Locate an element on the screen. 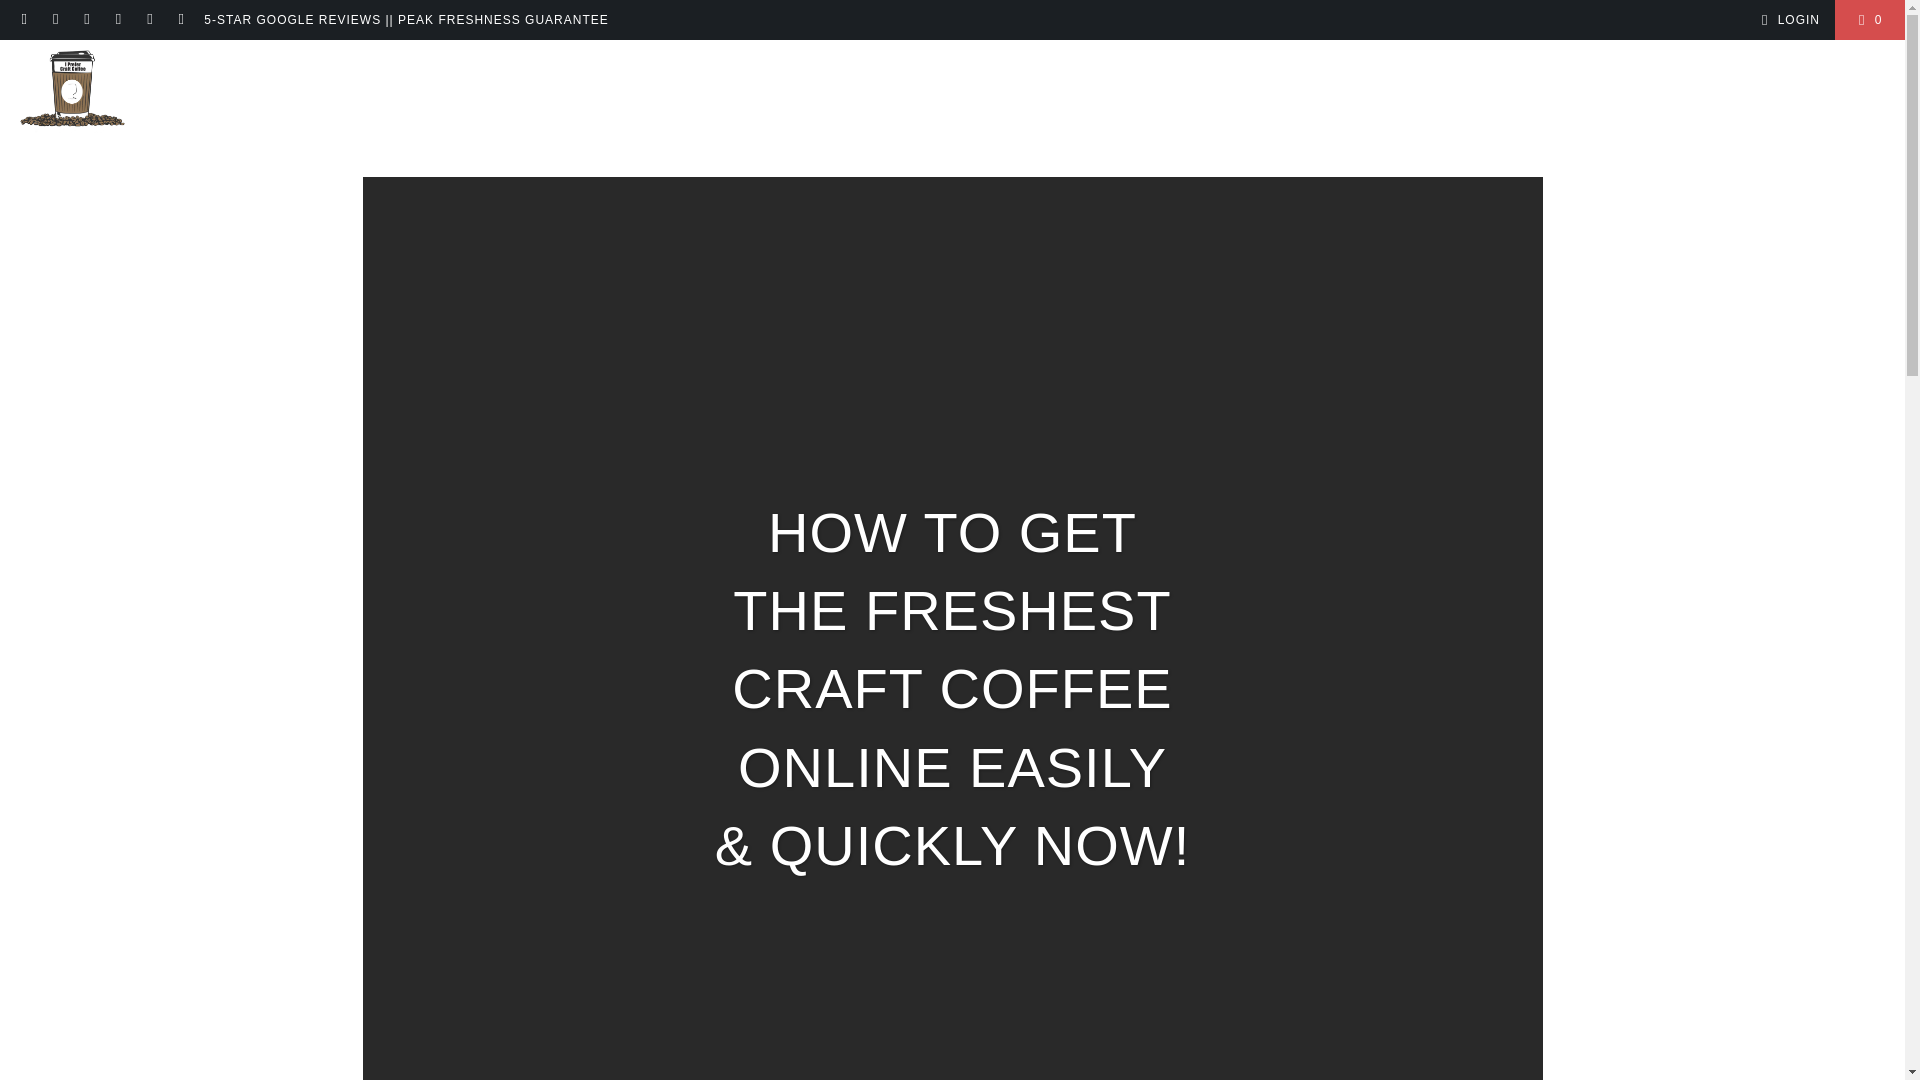  I Prefer Craft Coffee on Twitter is located at coordinates (180, 20).